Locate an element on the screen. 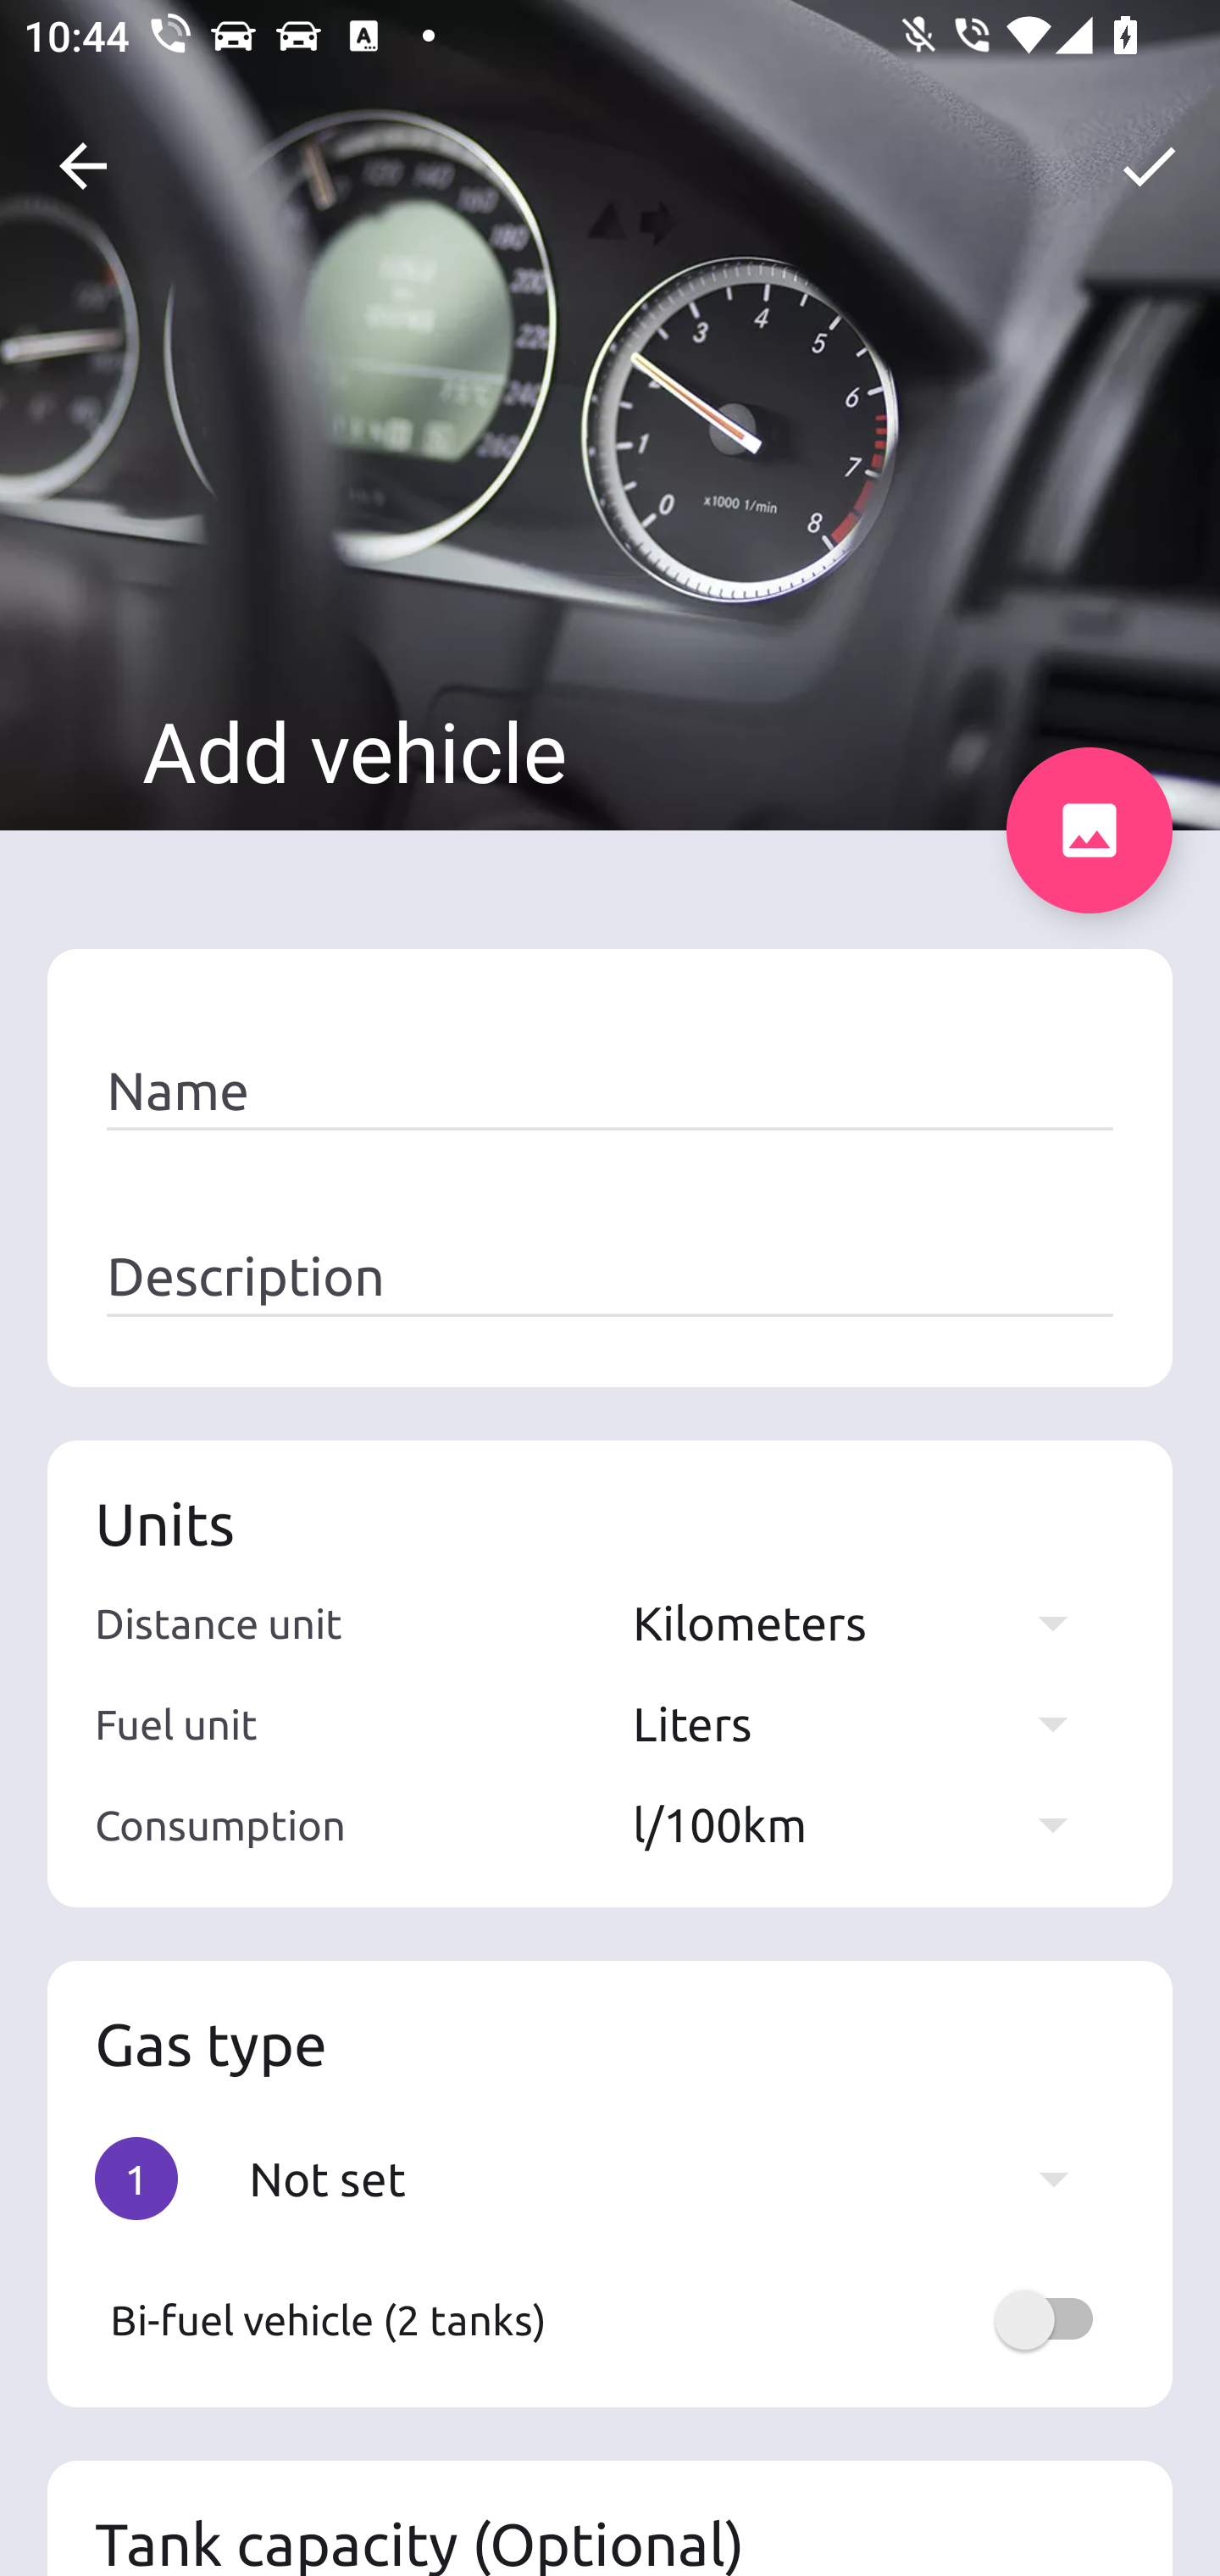  l/100km is located at coordinates (866, 1824).